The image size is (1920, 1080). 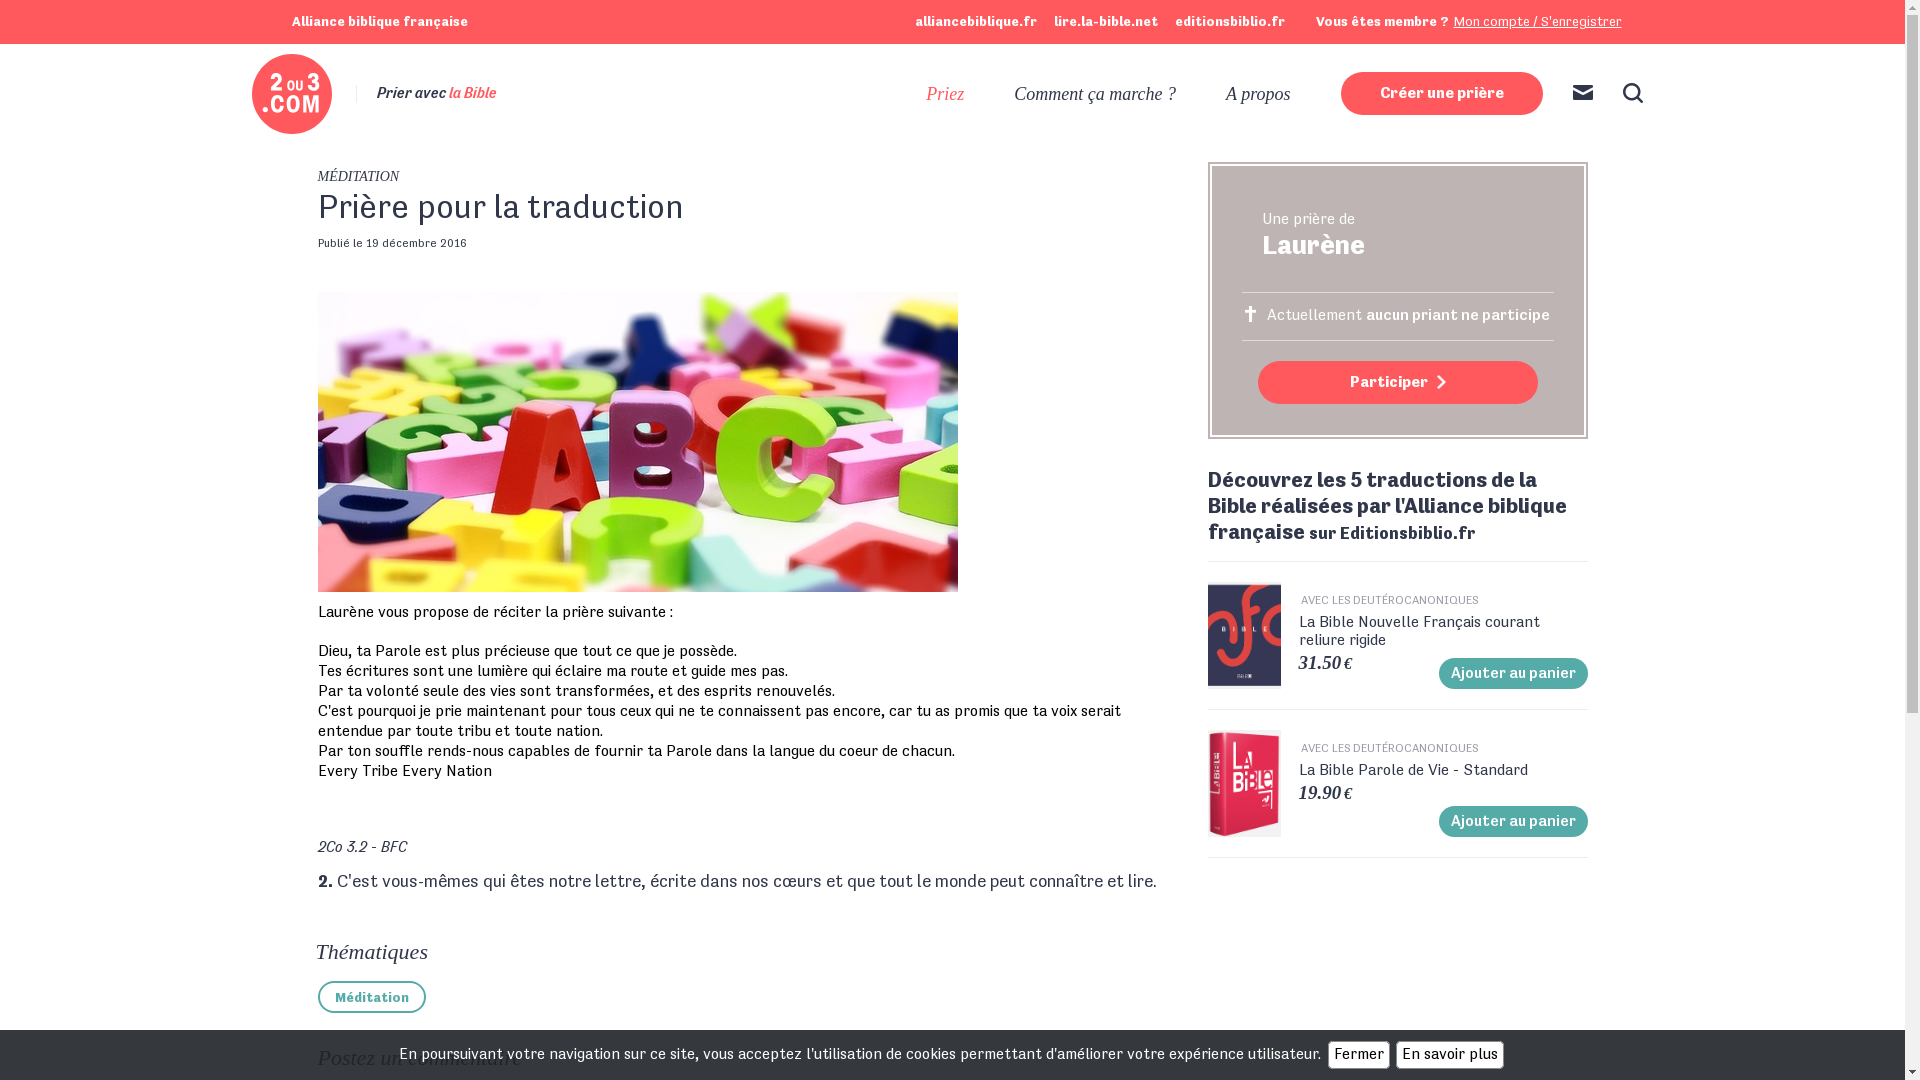 I want to click on La Bible Parole de Vie - Standard, so click(x=1442, y=771).